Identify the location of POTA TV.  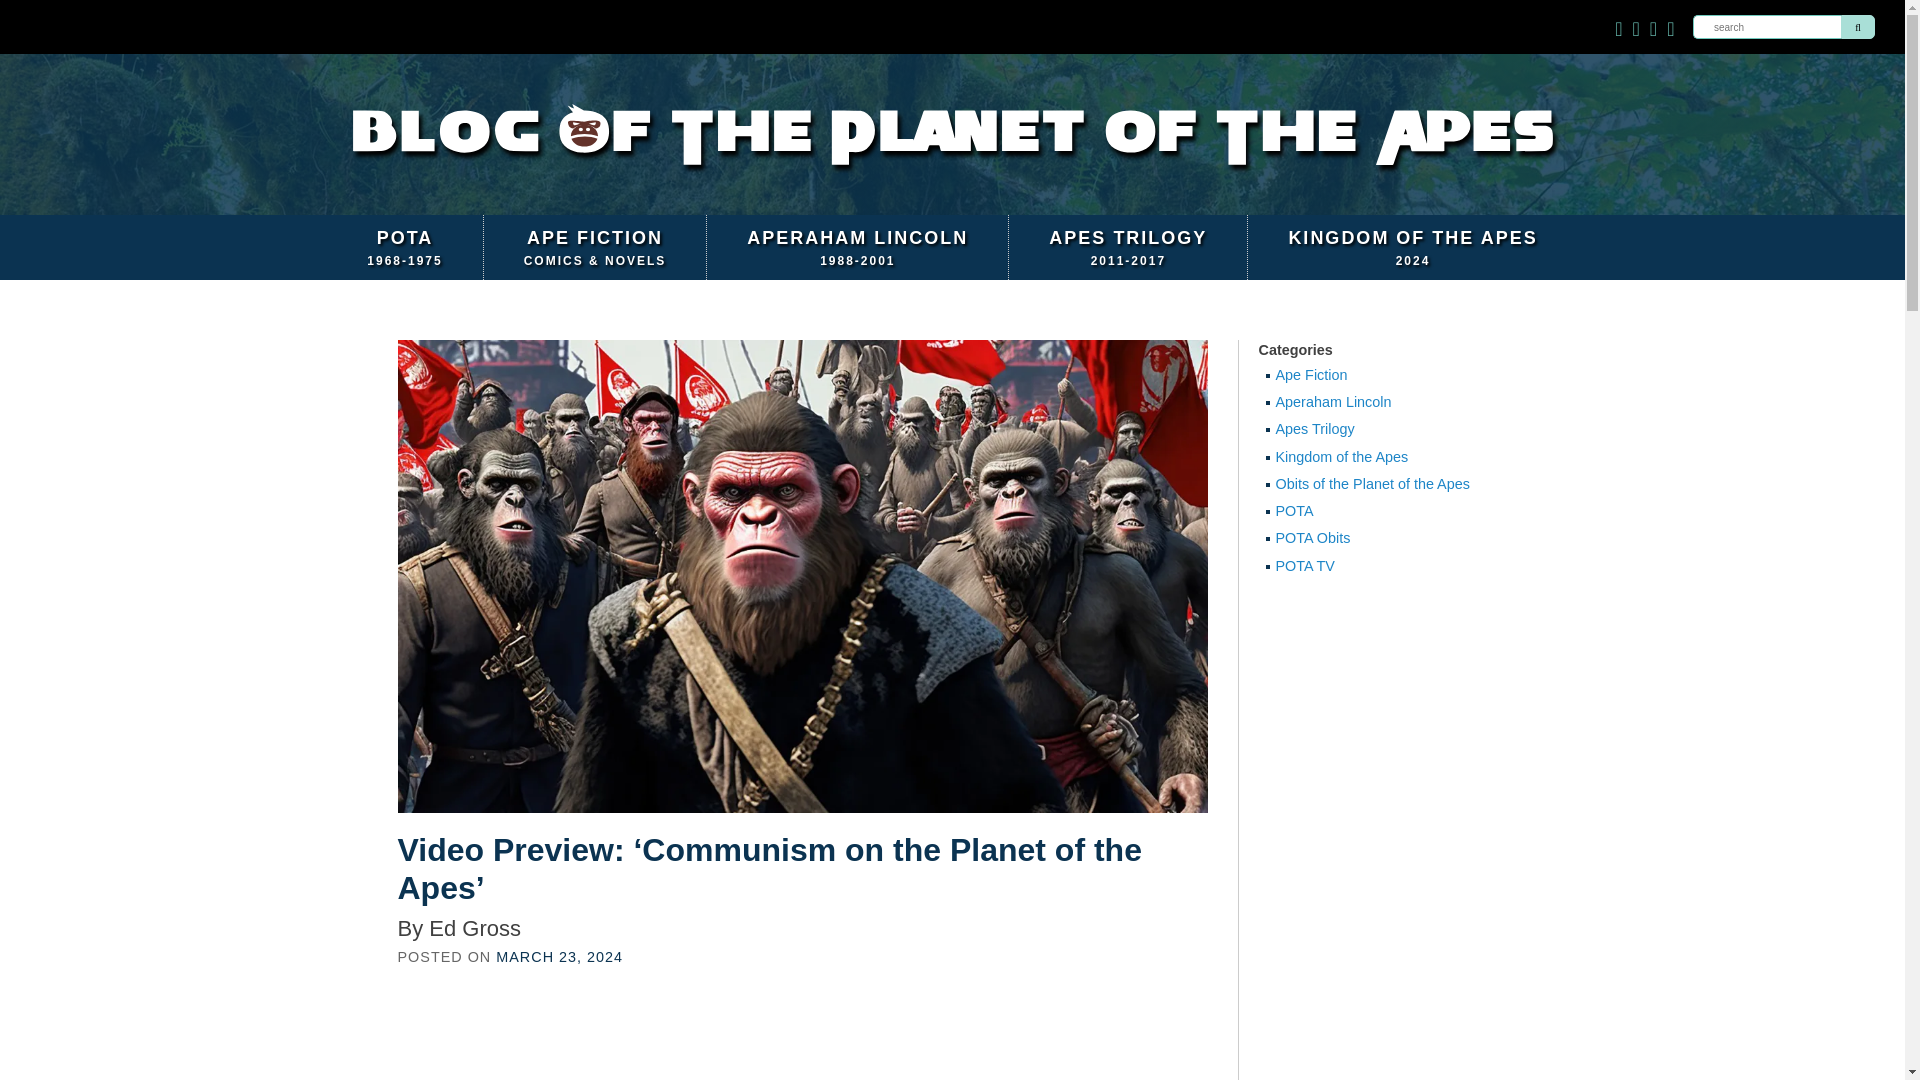
(404, 246).